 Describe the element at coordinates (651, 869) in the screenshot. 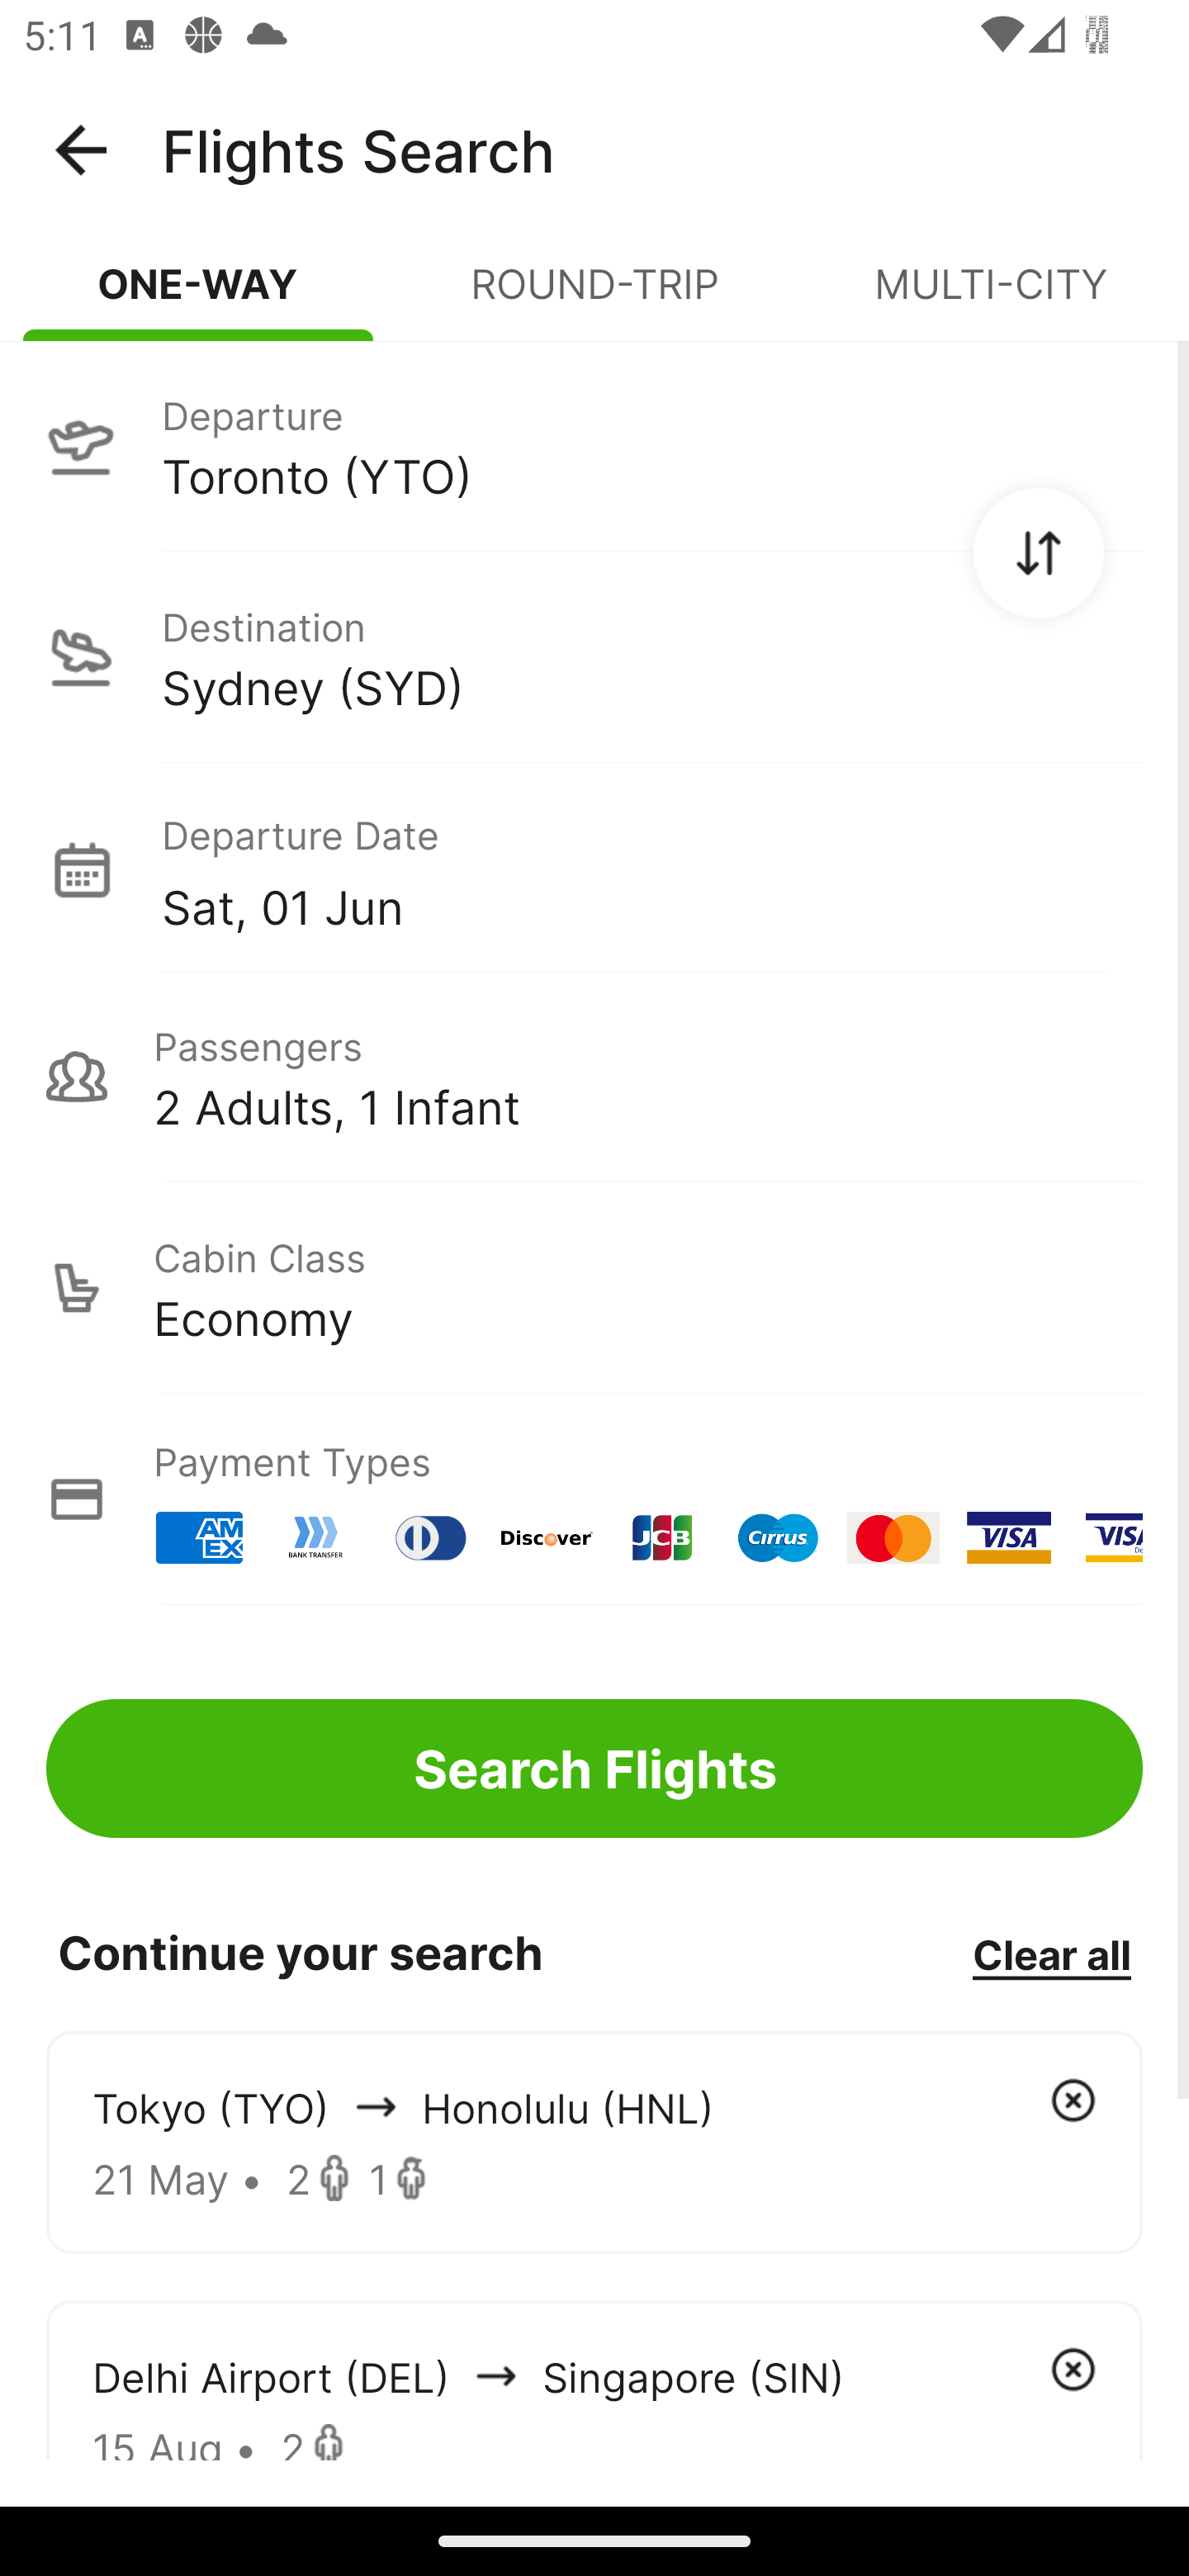

I see `Departure Date Sat, 01 Jun` at that location.